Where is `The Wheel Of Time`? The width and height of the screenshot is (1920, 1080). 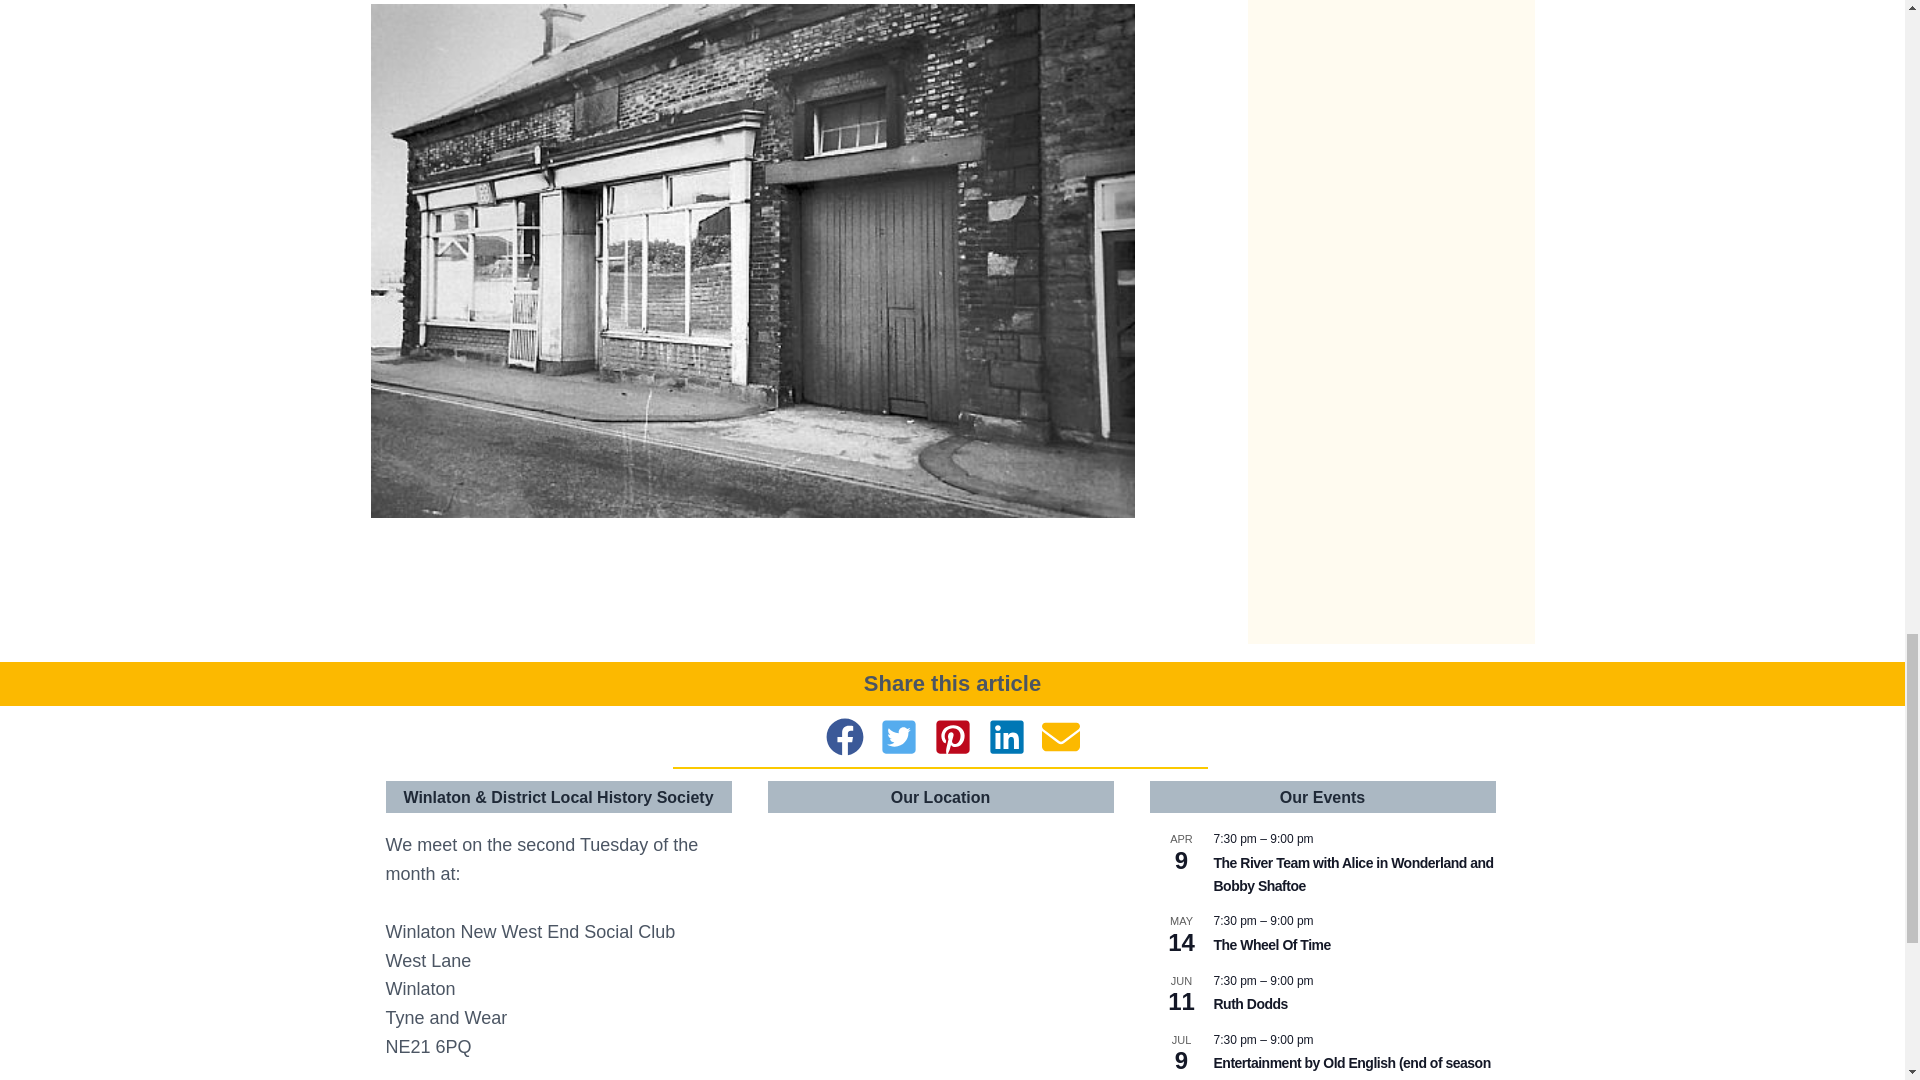 The Wheel Of Time is located at coordinates (1272, 945).